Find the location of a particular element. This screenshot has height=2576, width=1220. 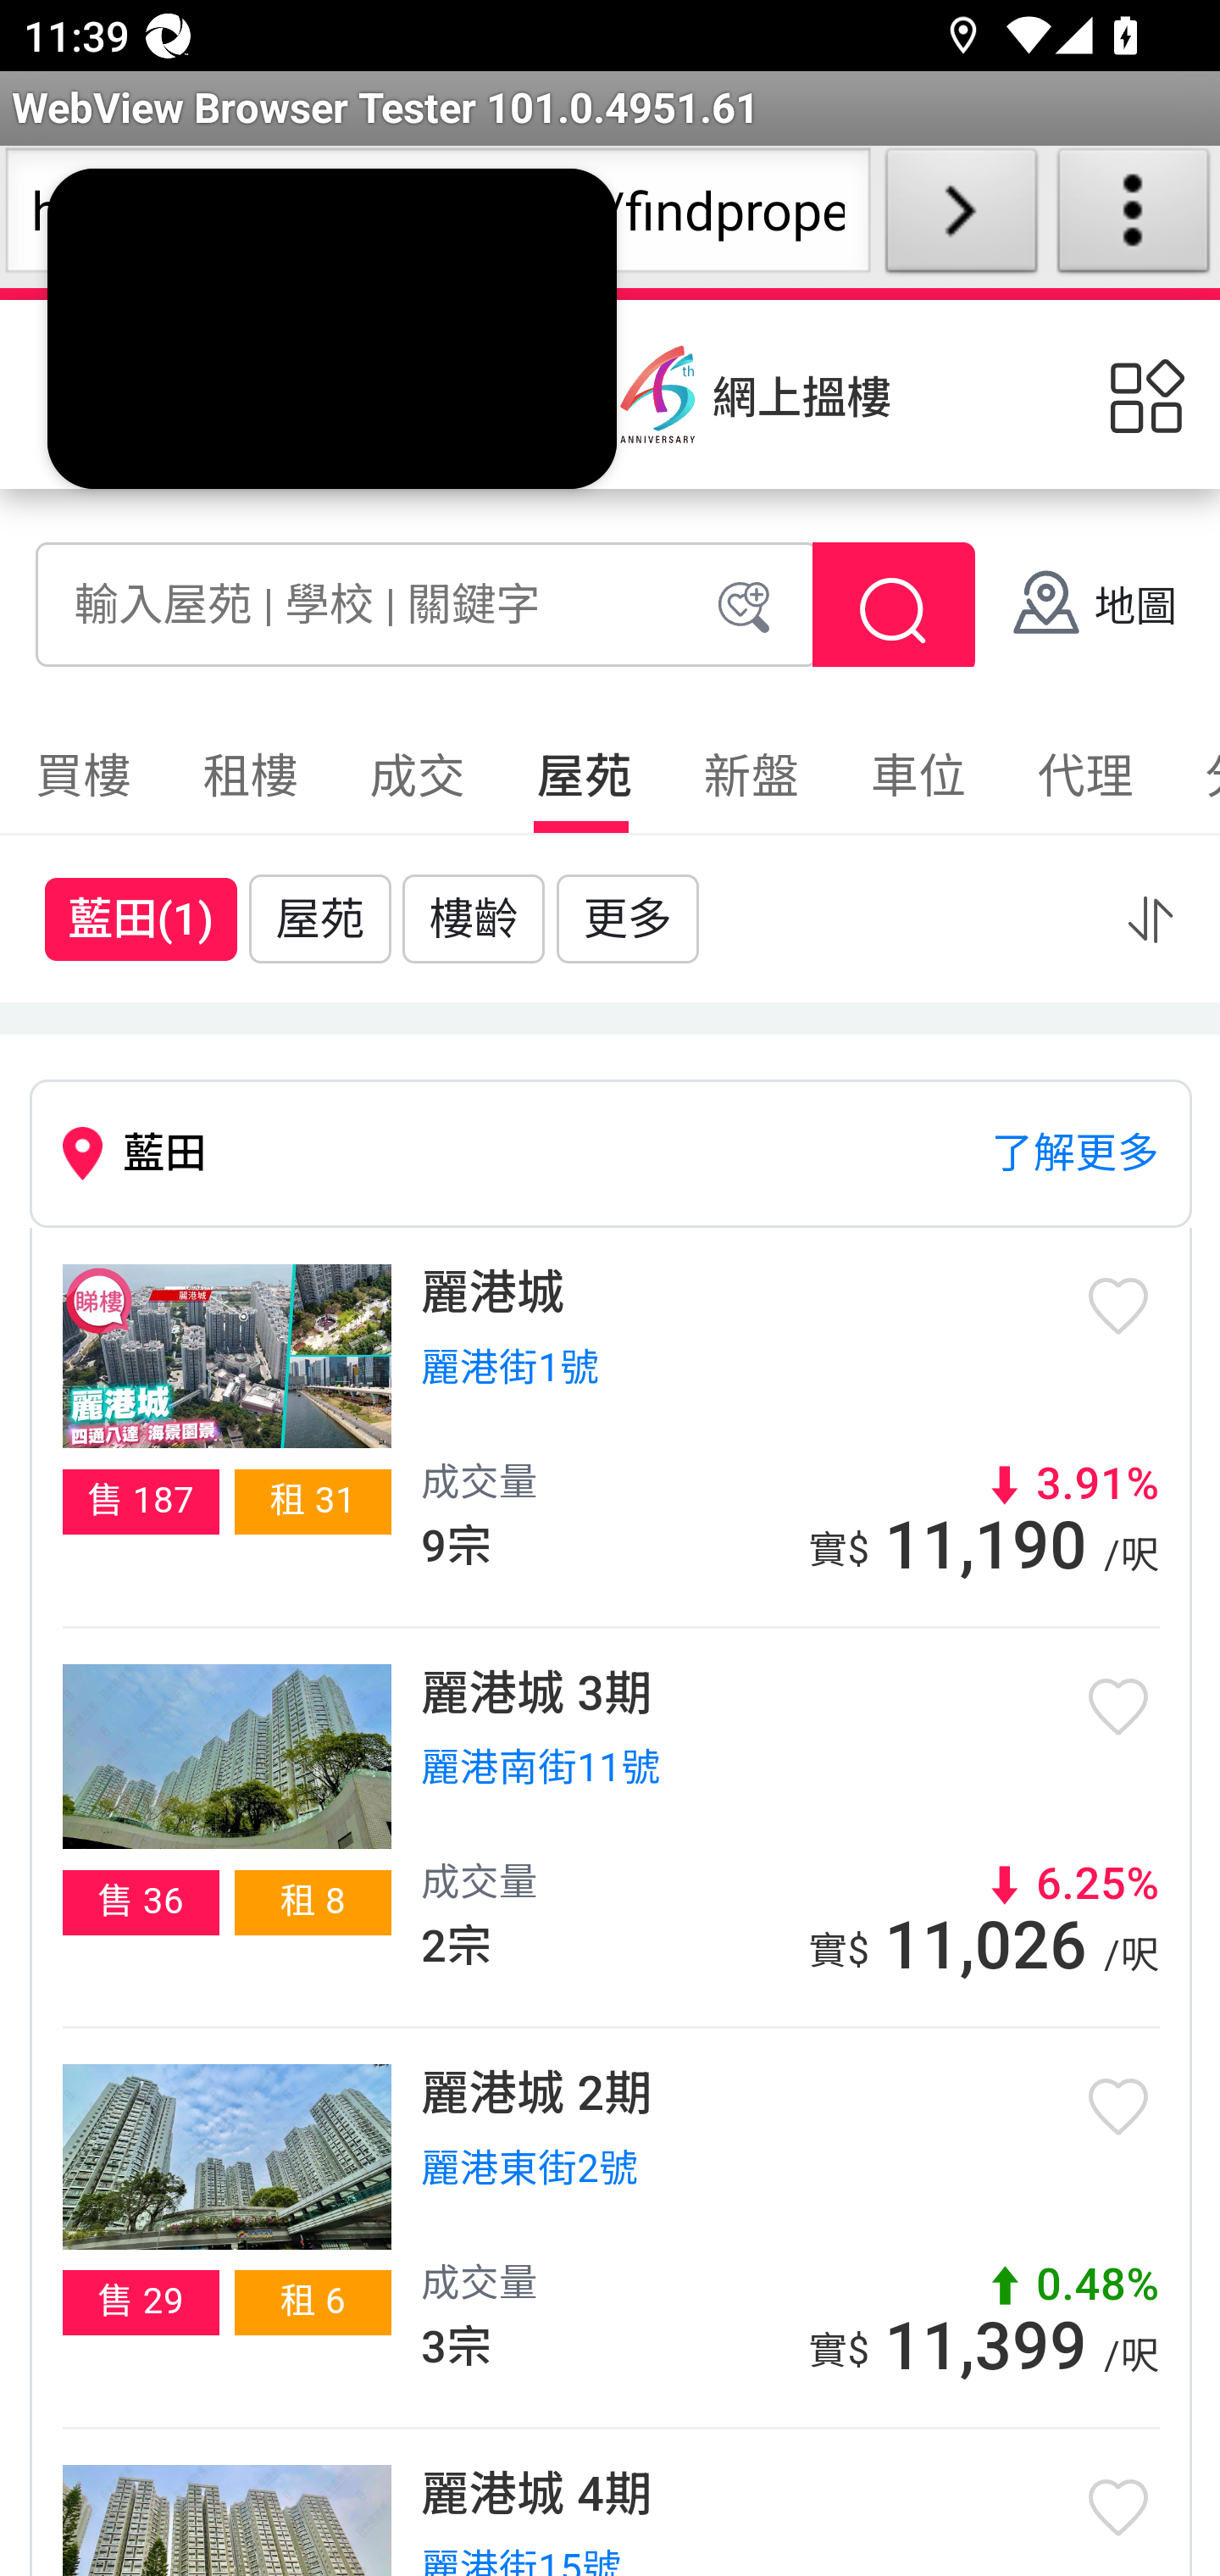

屋苑 is located at coordinates (583, 776).